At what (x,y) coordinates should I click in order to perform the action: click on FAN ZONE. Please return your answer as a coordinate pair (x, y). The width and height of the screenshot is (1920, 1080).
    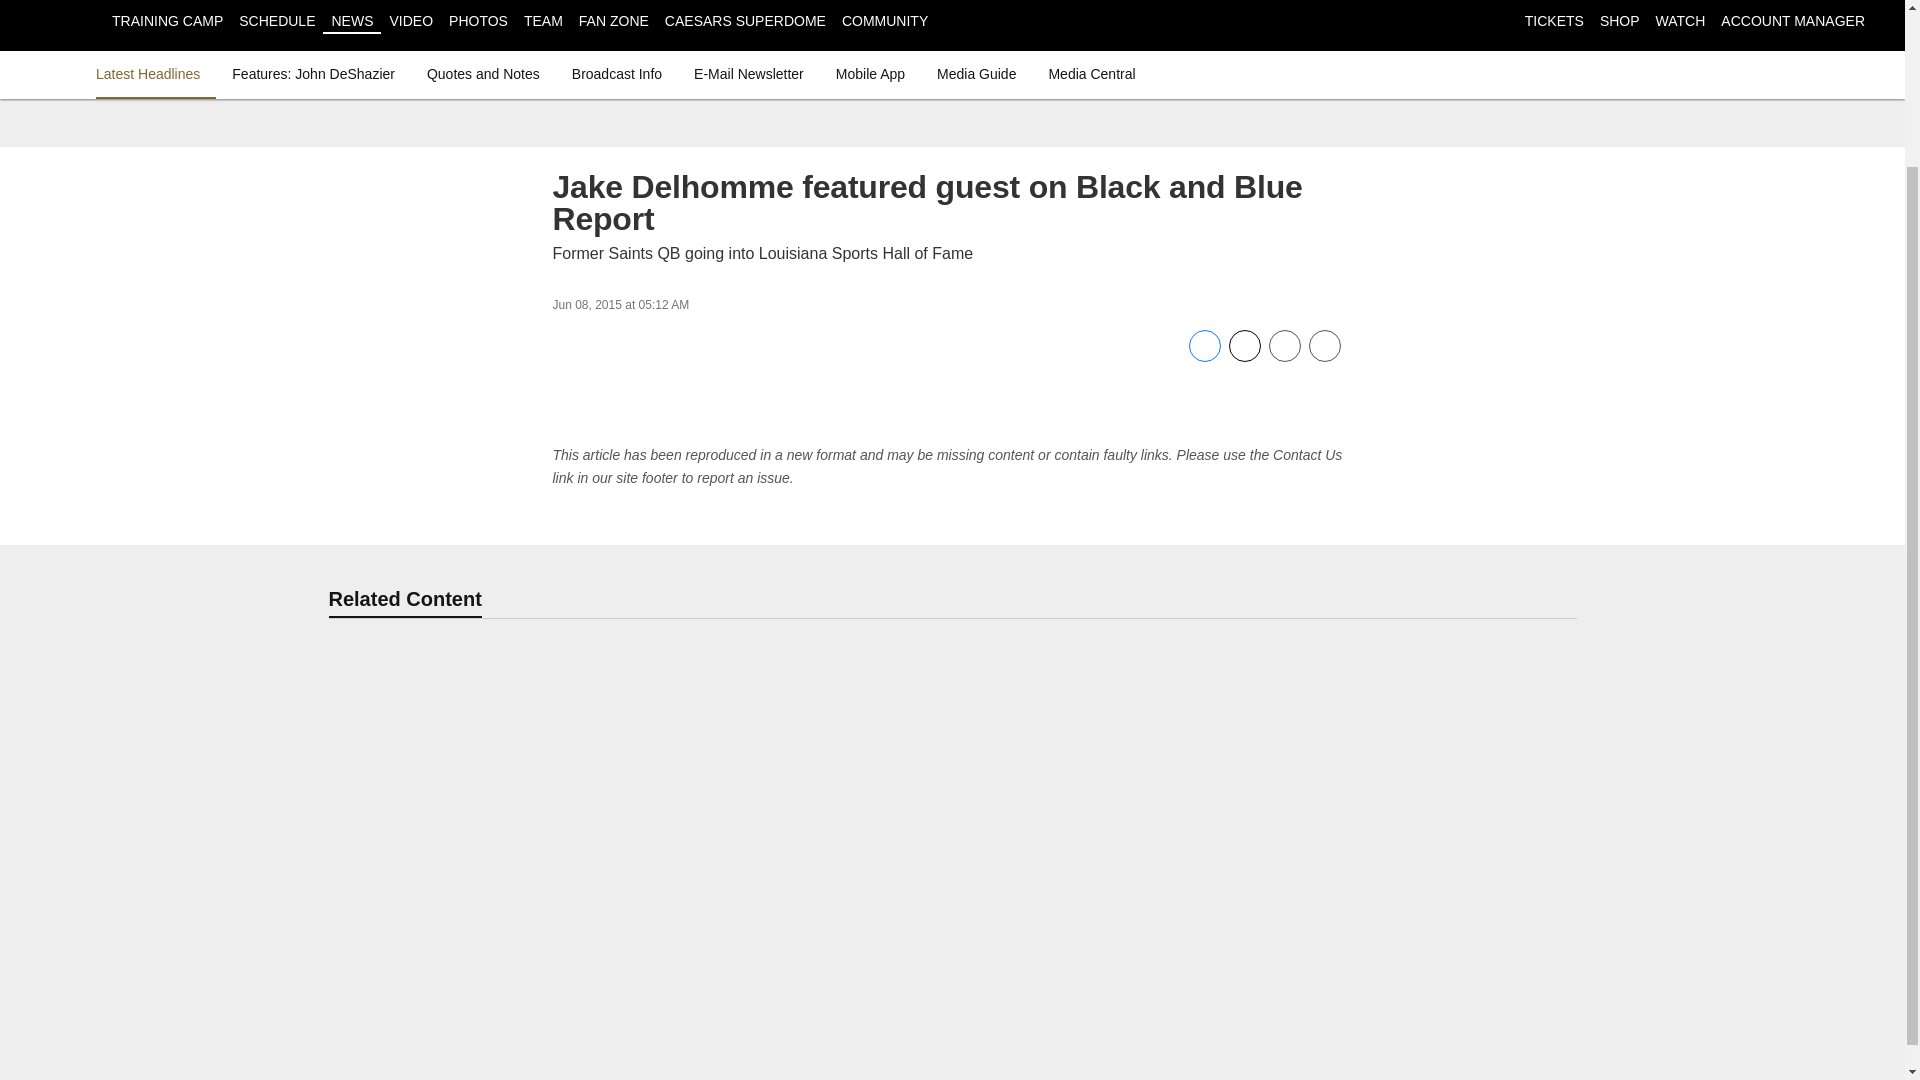
    Looking at the image, I should click on (614, 20).